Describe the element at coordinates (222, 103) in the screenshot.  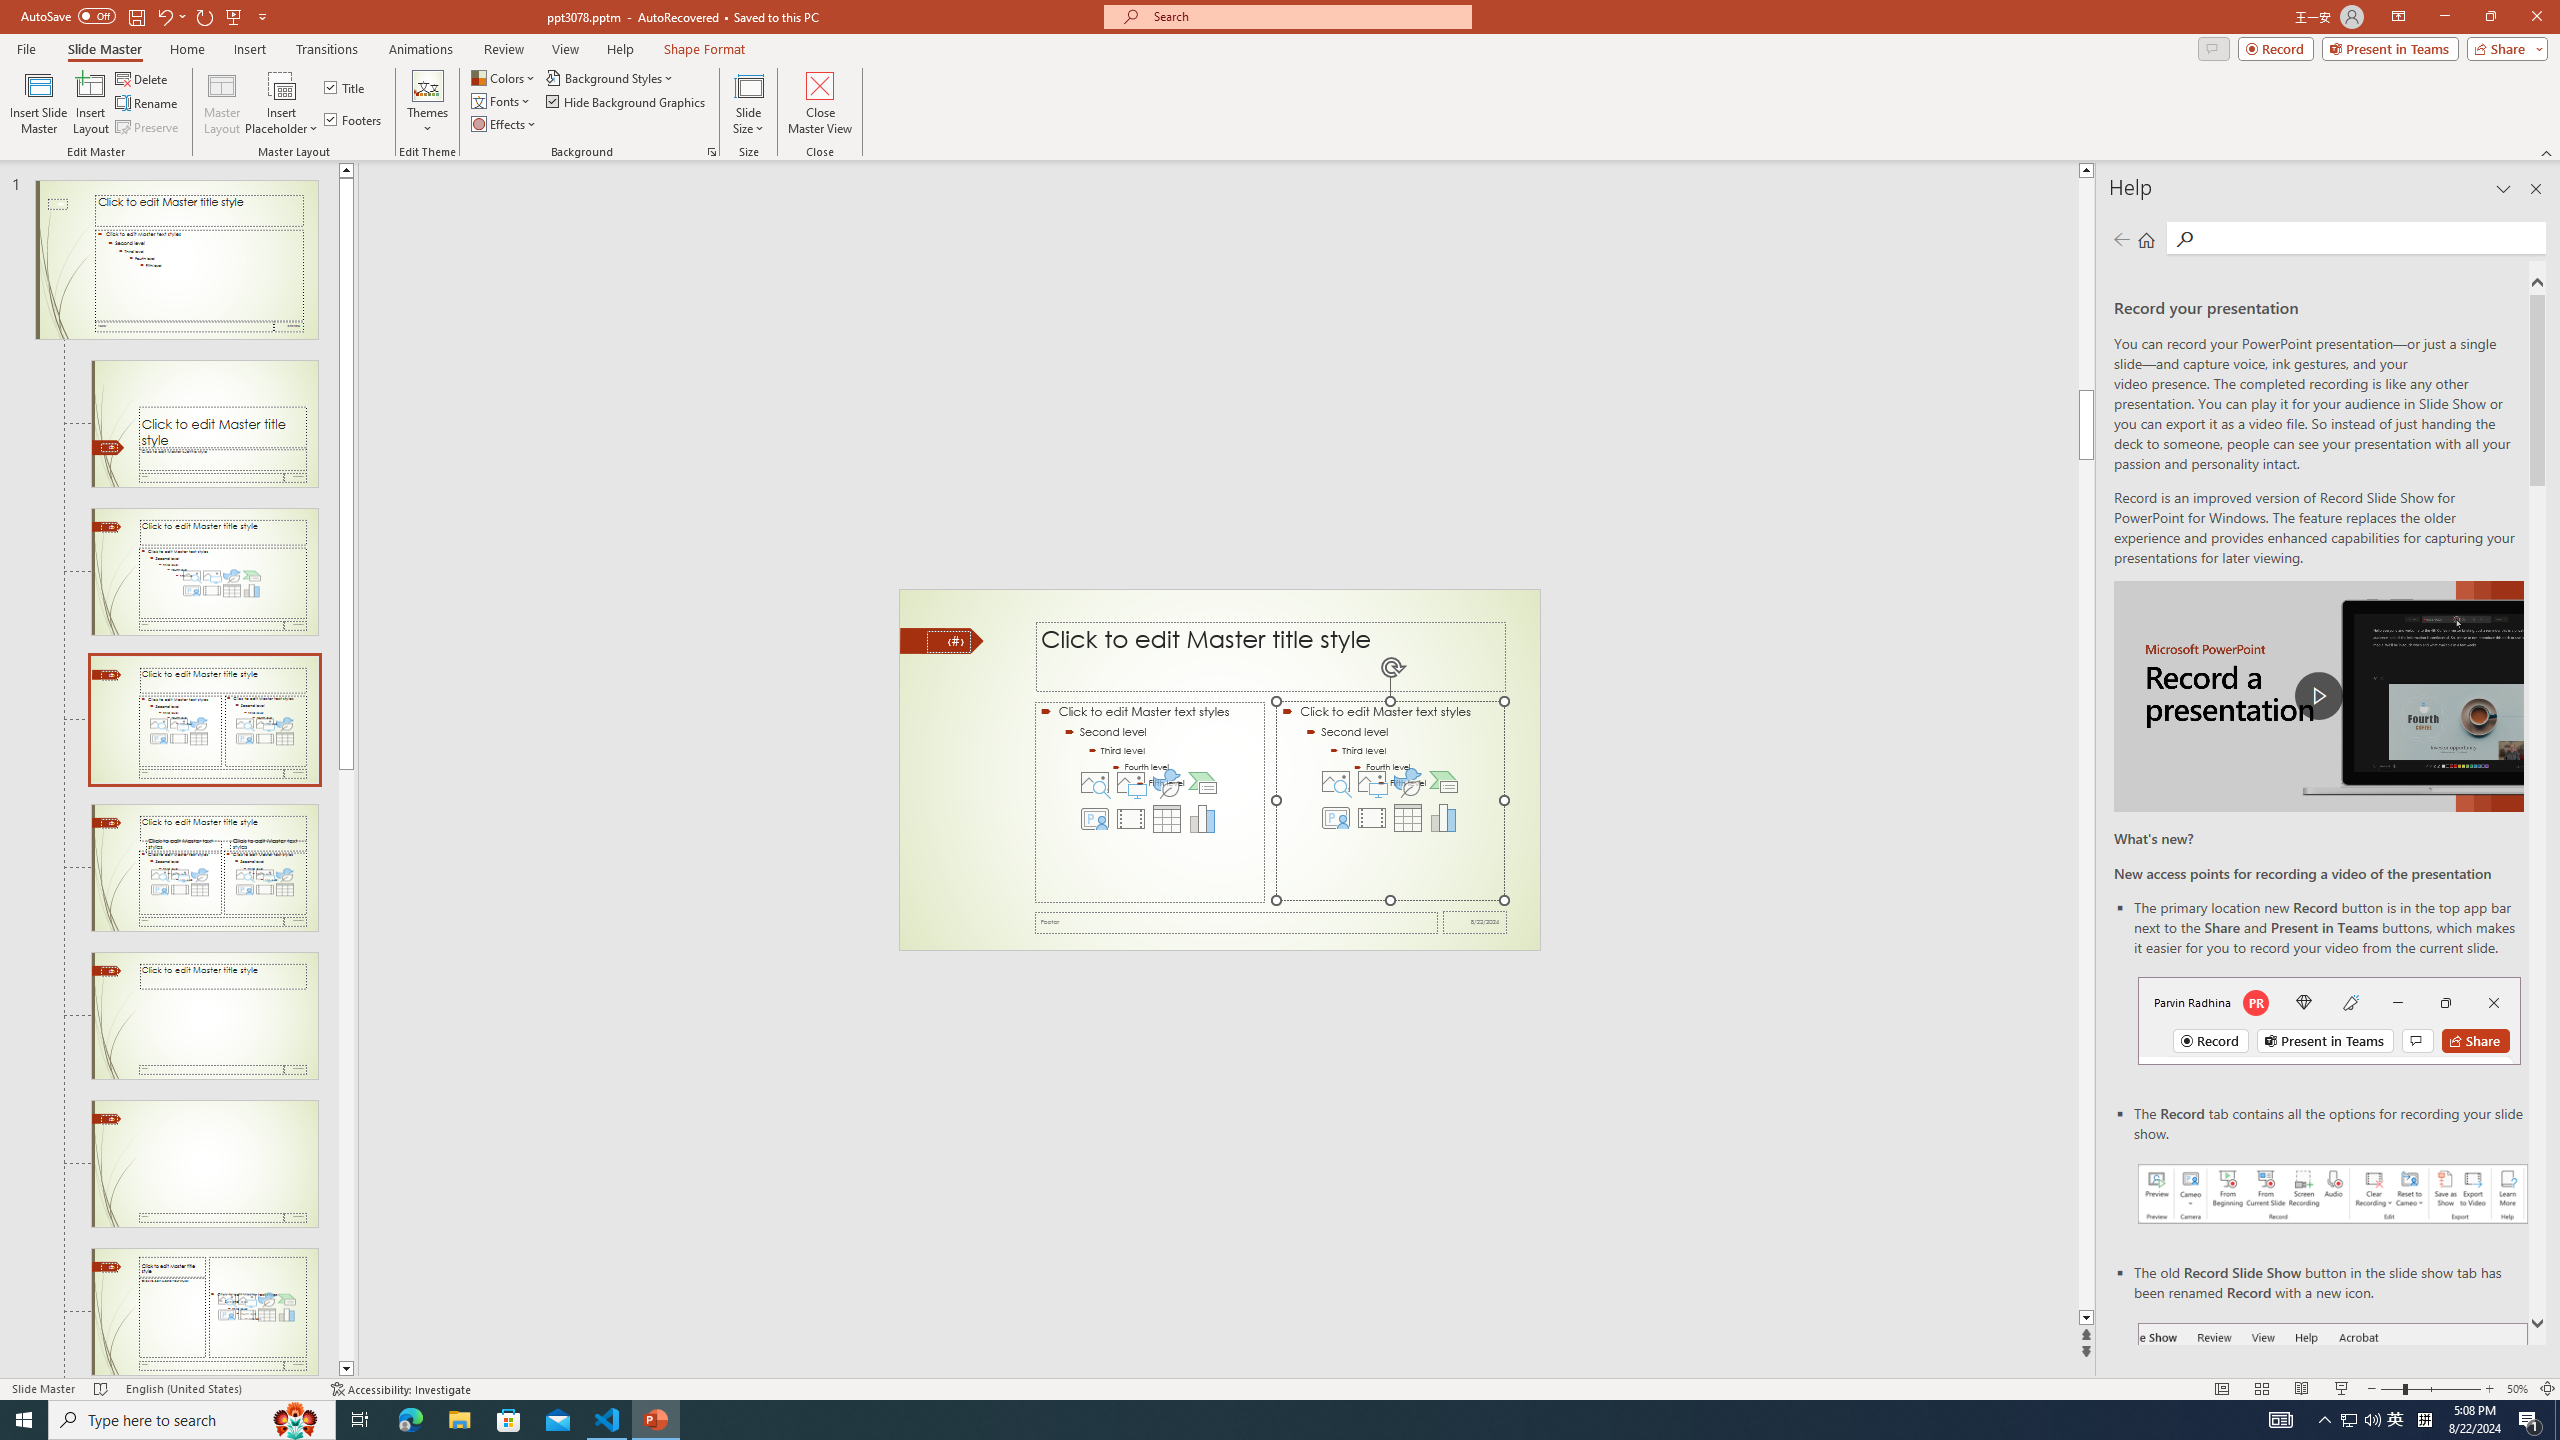
I see `Master Layout...` at that location.